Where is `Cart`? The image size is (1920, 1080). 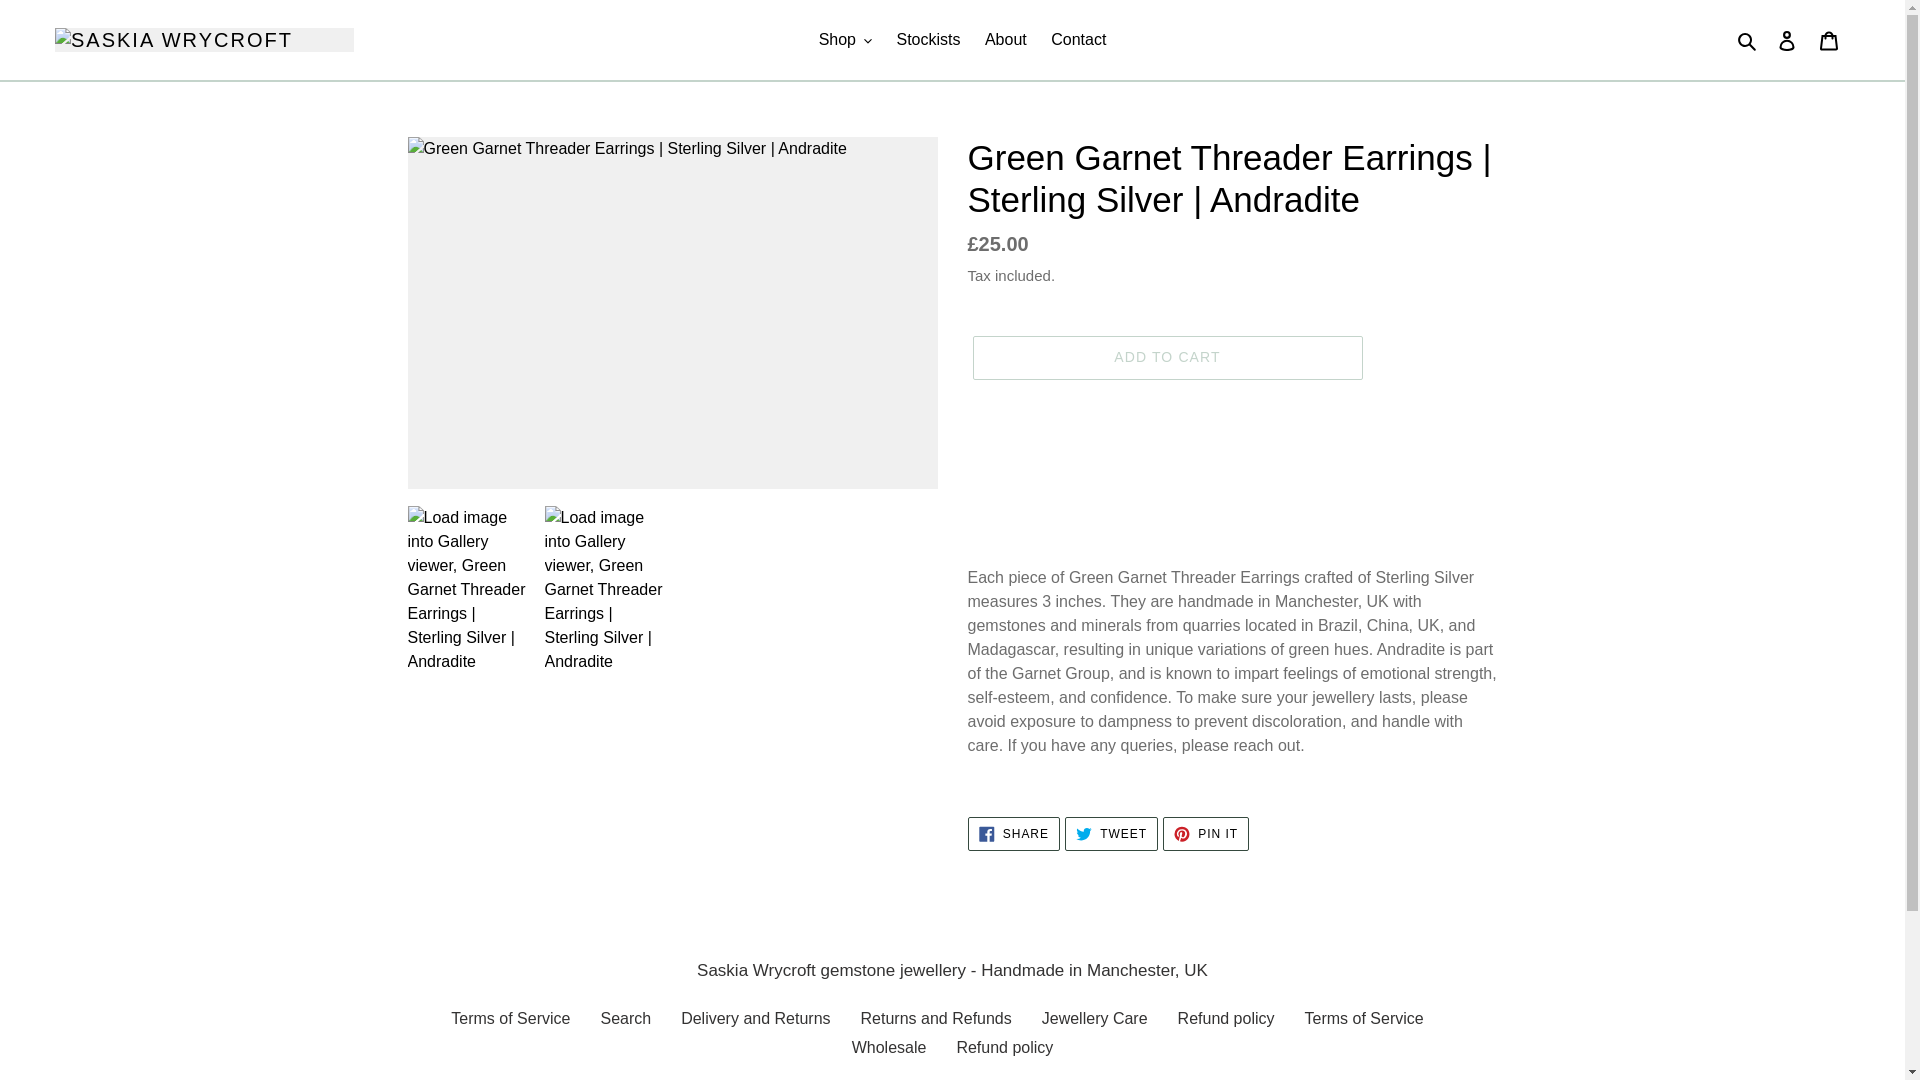
Cart is located at coordinates (1829, 40).